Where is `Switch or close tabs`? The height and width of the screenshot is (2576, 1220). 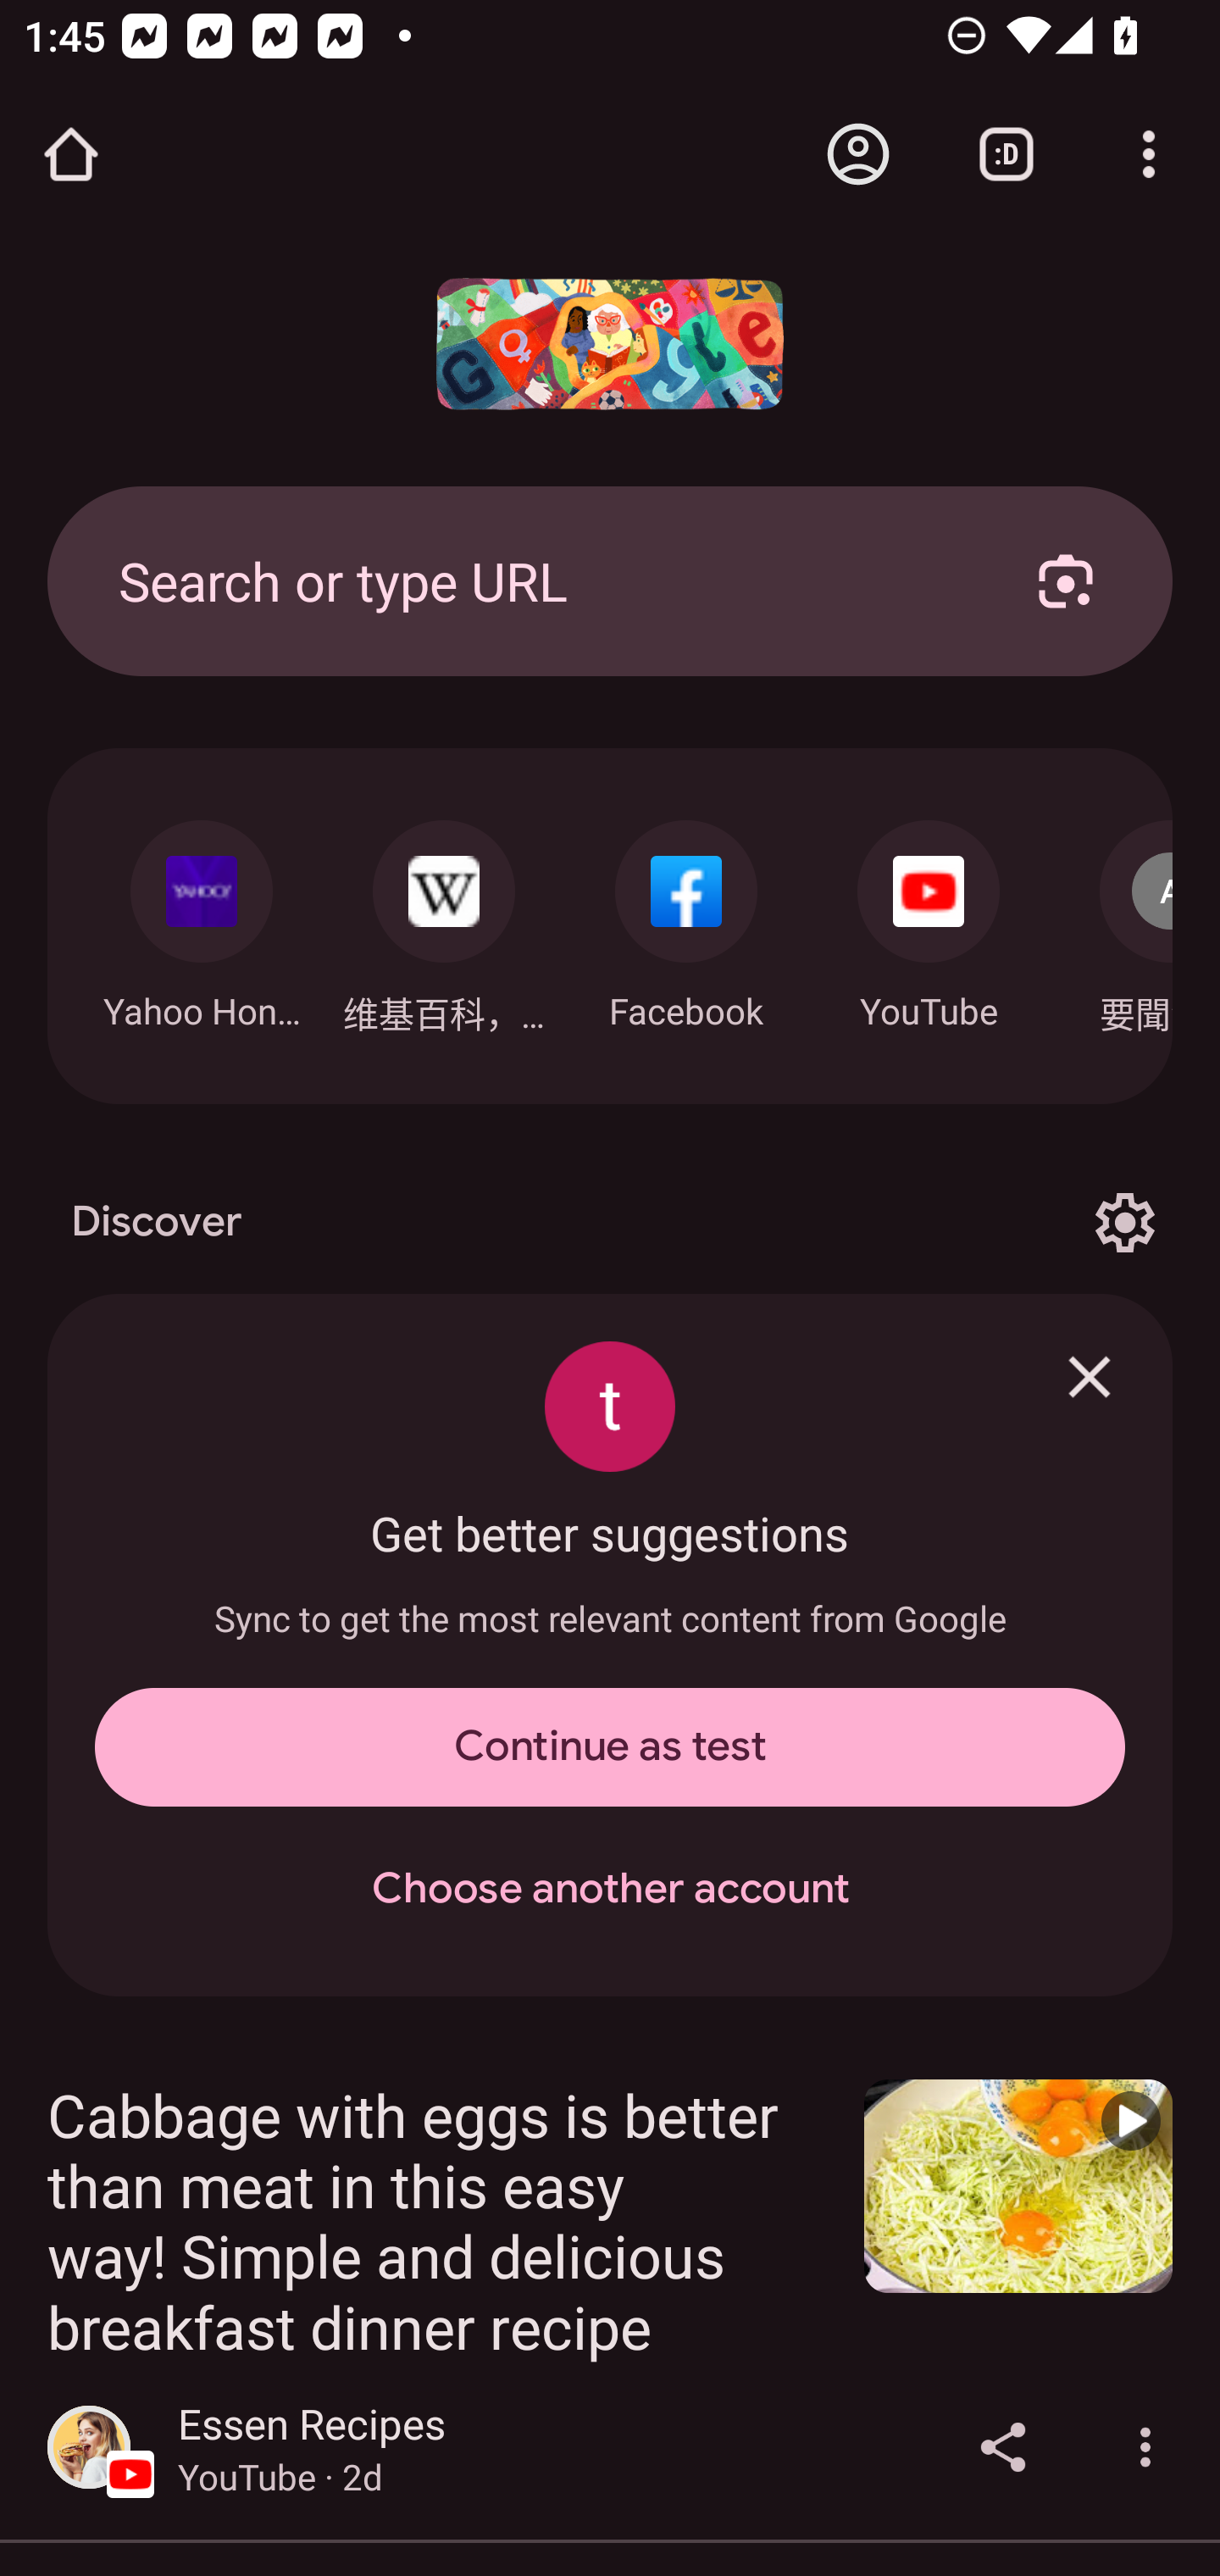 Switch or close tabs is located at coordinates (1006, 154).